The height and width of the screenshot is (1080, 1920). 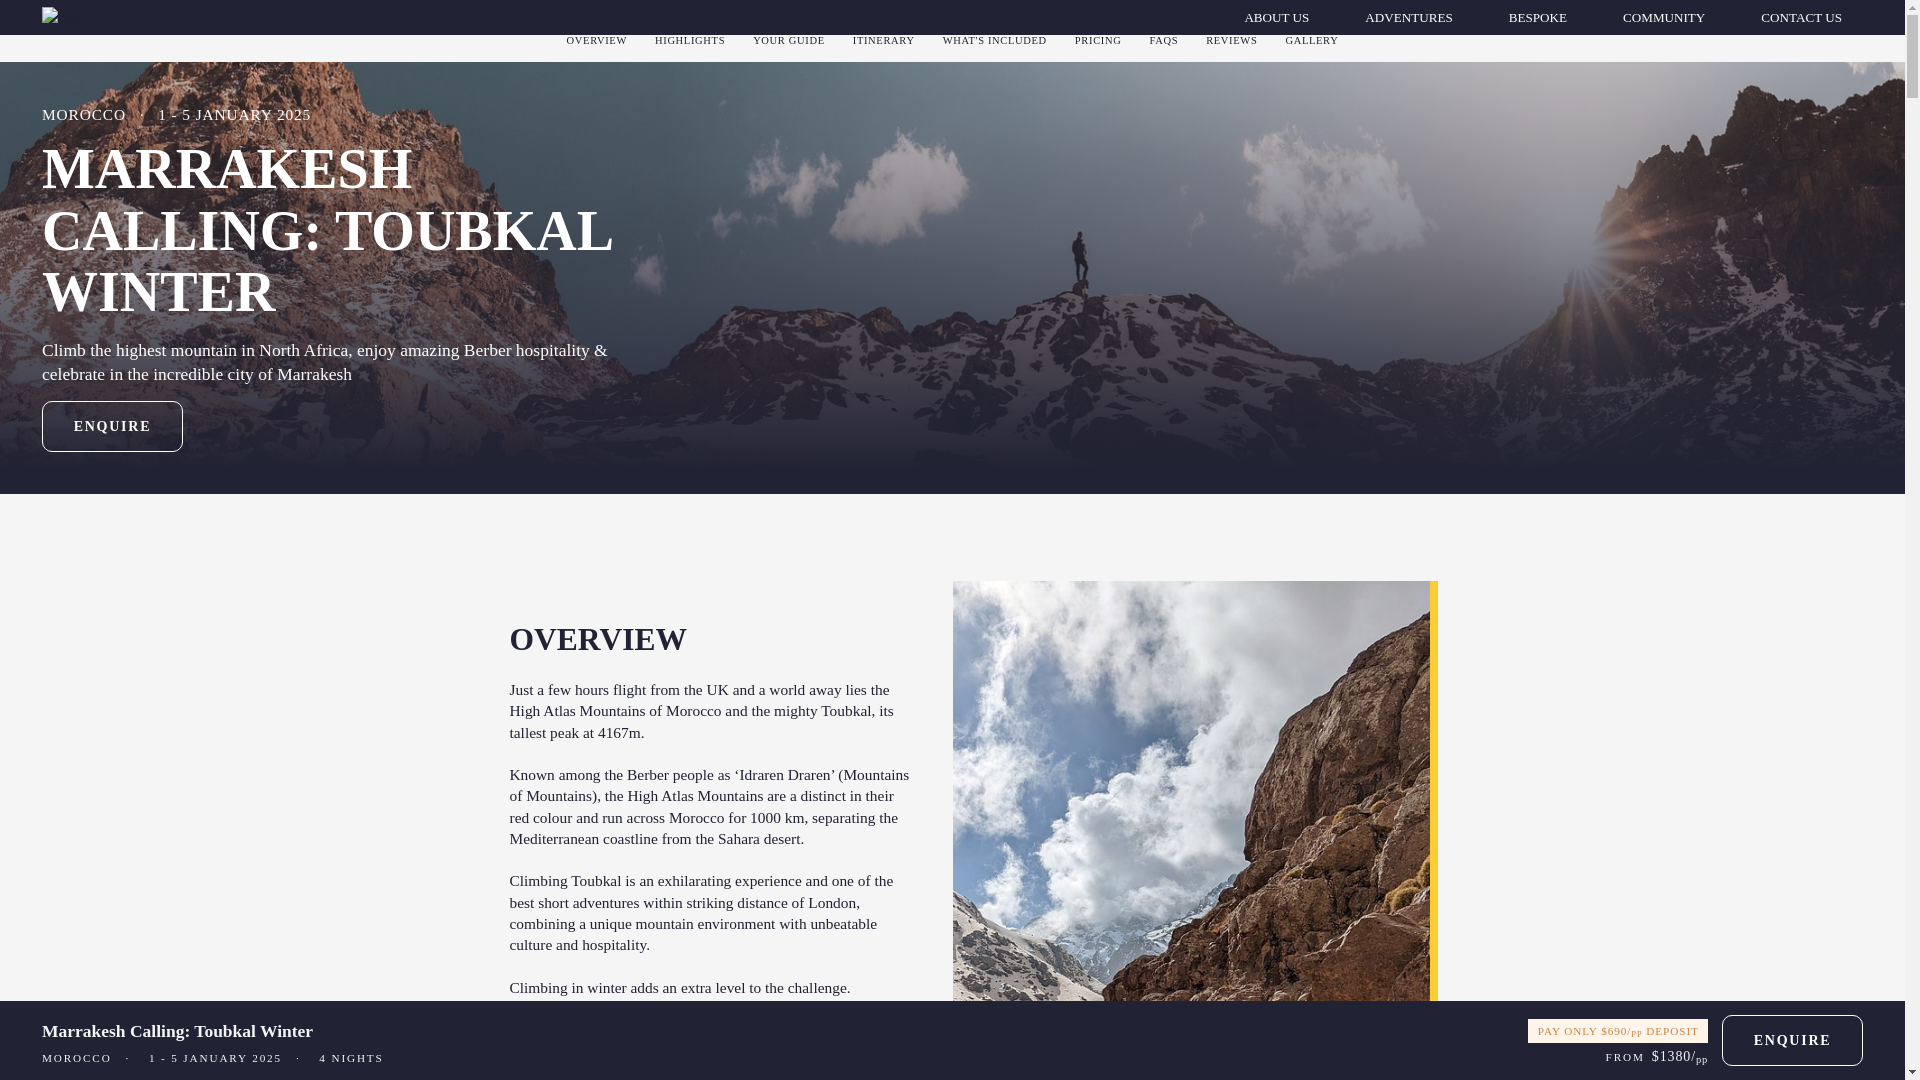 What do you see at coordinates (1538, 18) in the screenshot?
I see `BESPOKE` at bounding box center [1538, 18].